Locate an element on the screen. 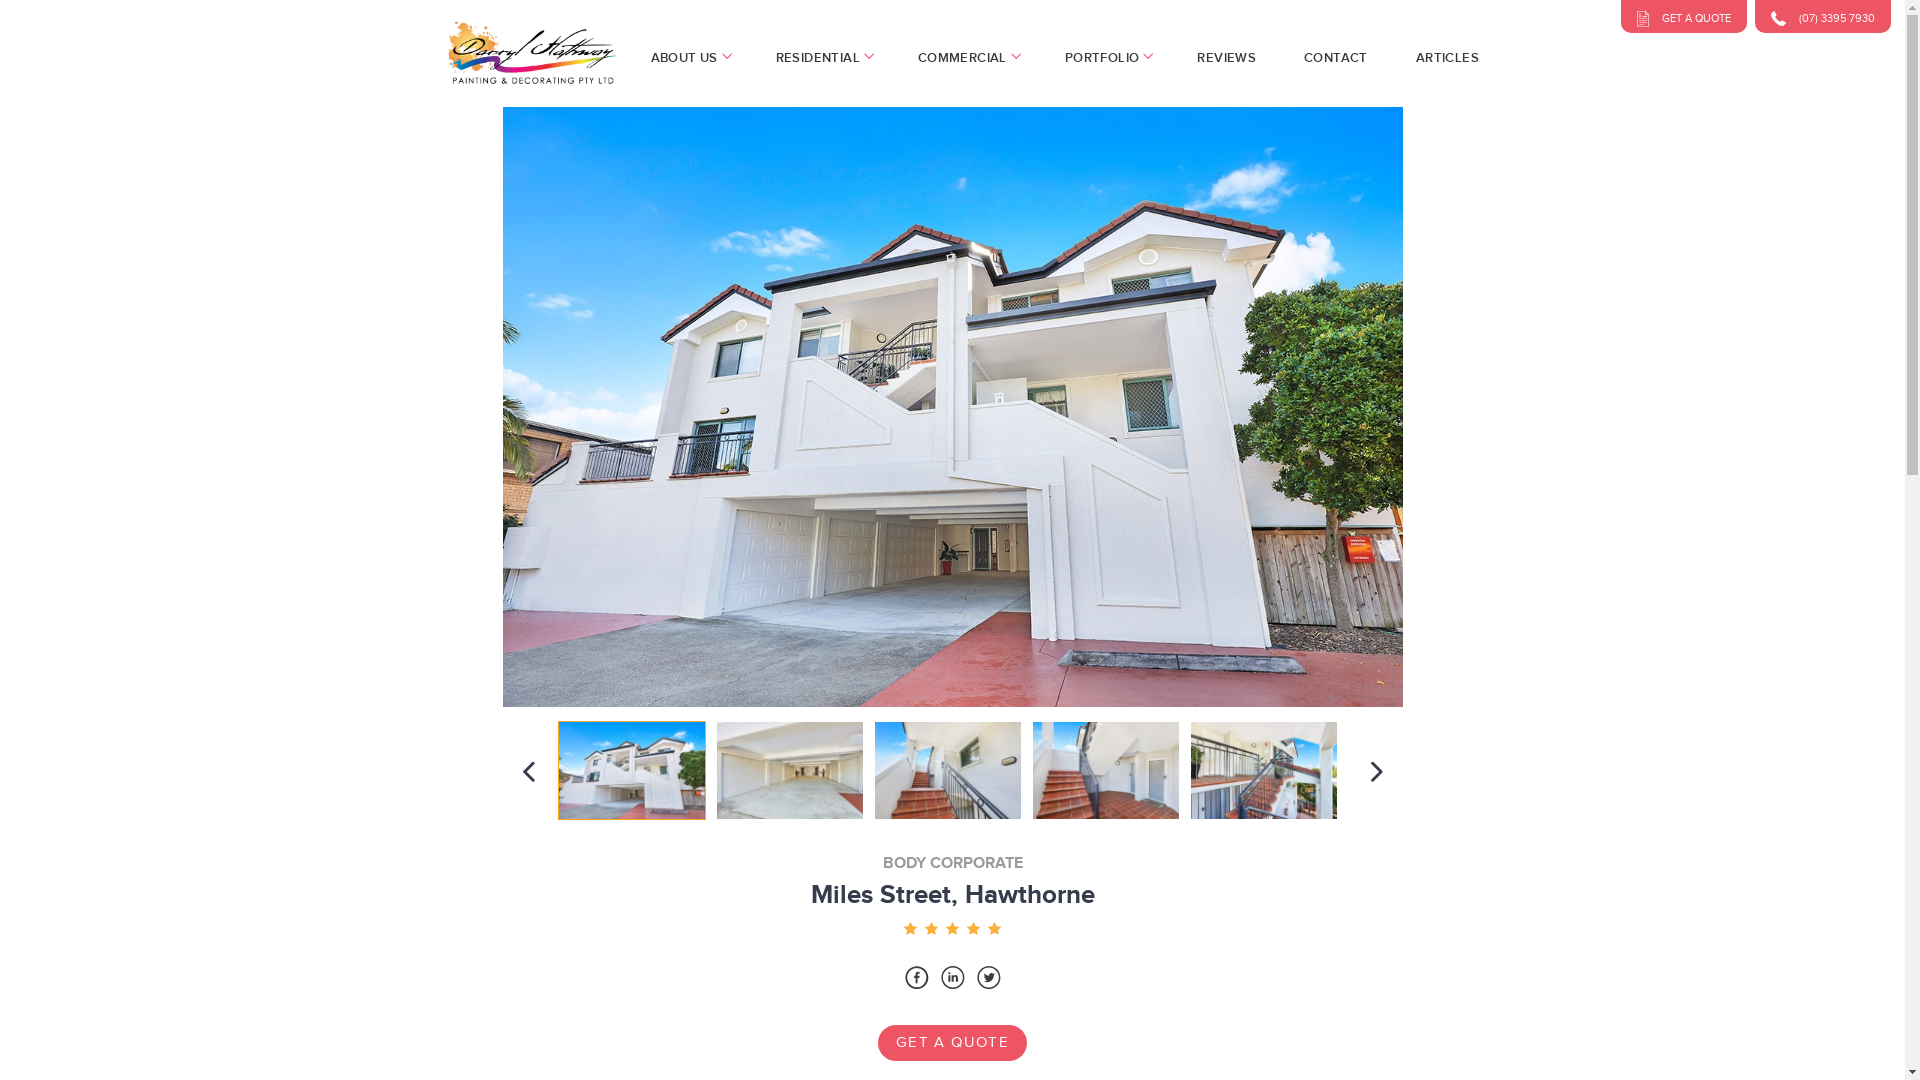  ABOUT US is located at coordinates (688, 58).